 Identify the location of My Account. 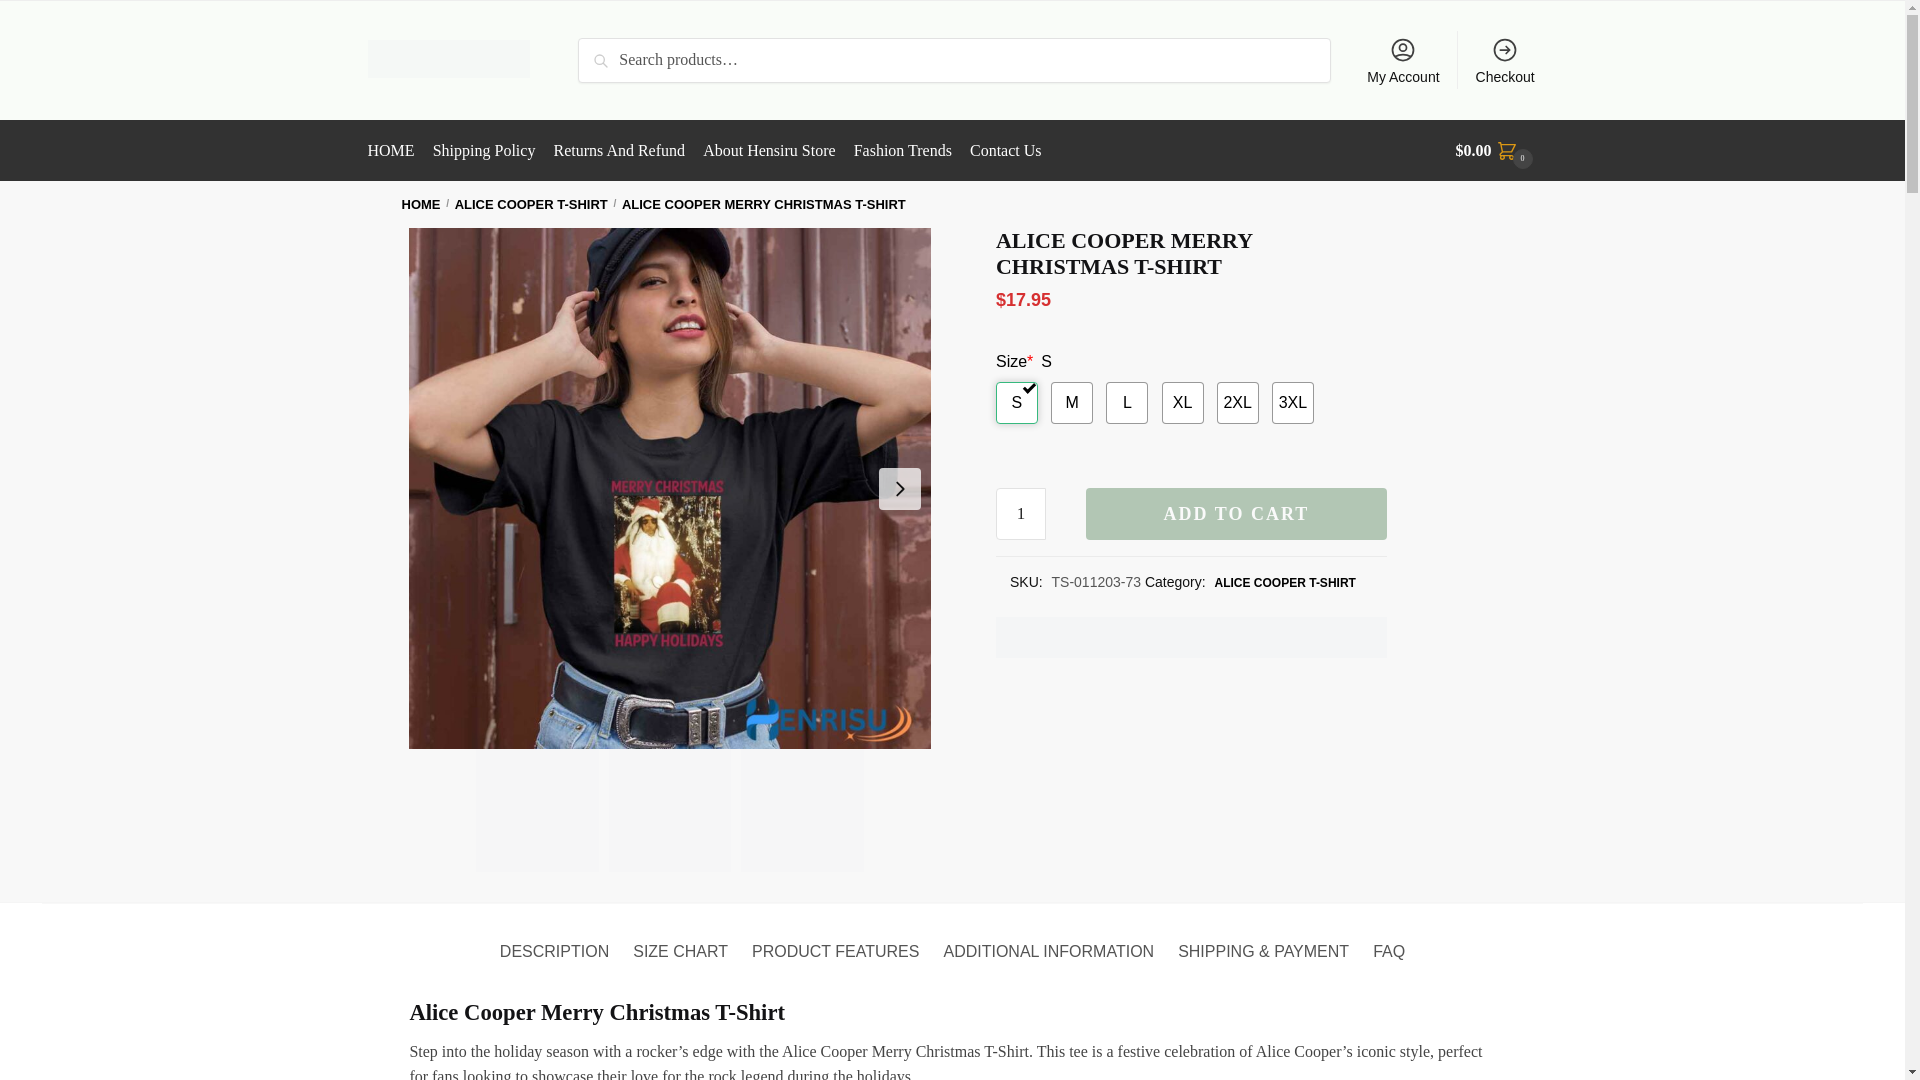
(1403, 60).